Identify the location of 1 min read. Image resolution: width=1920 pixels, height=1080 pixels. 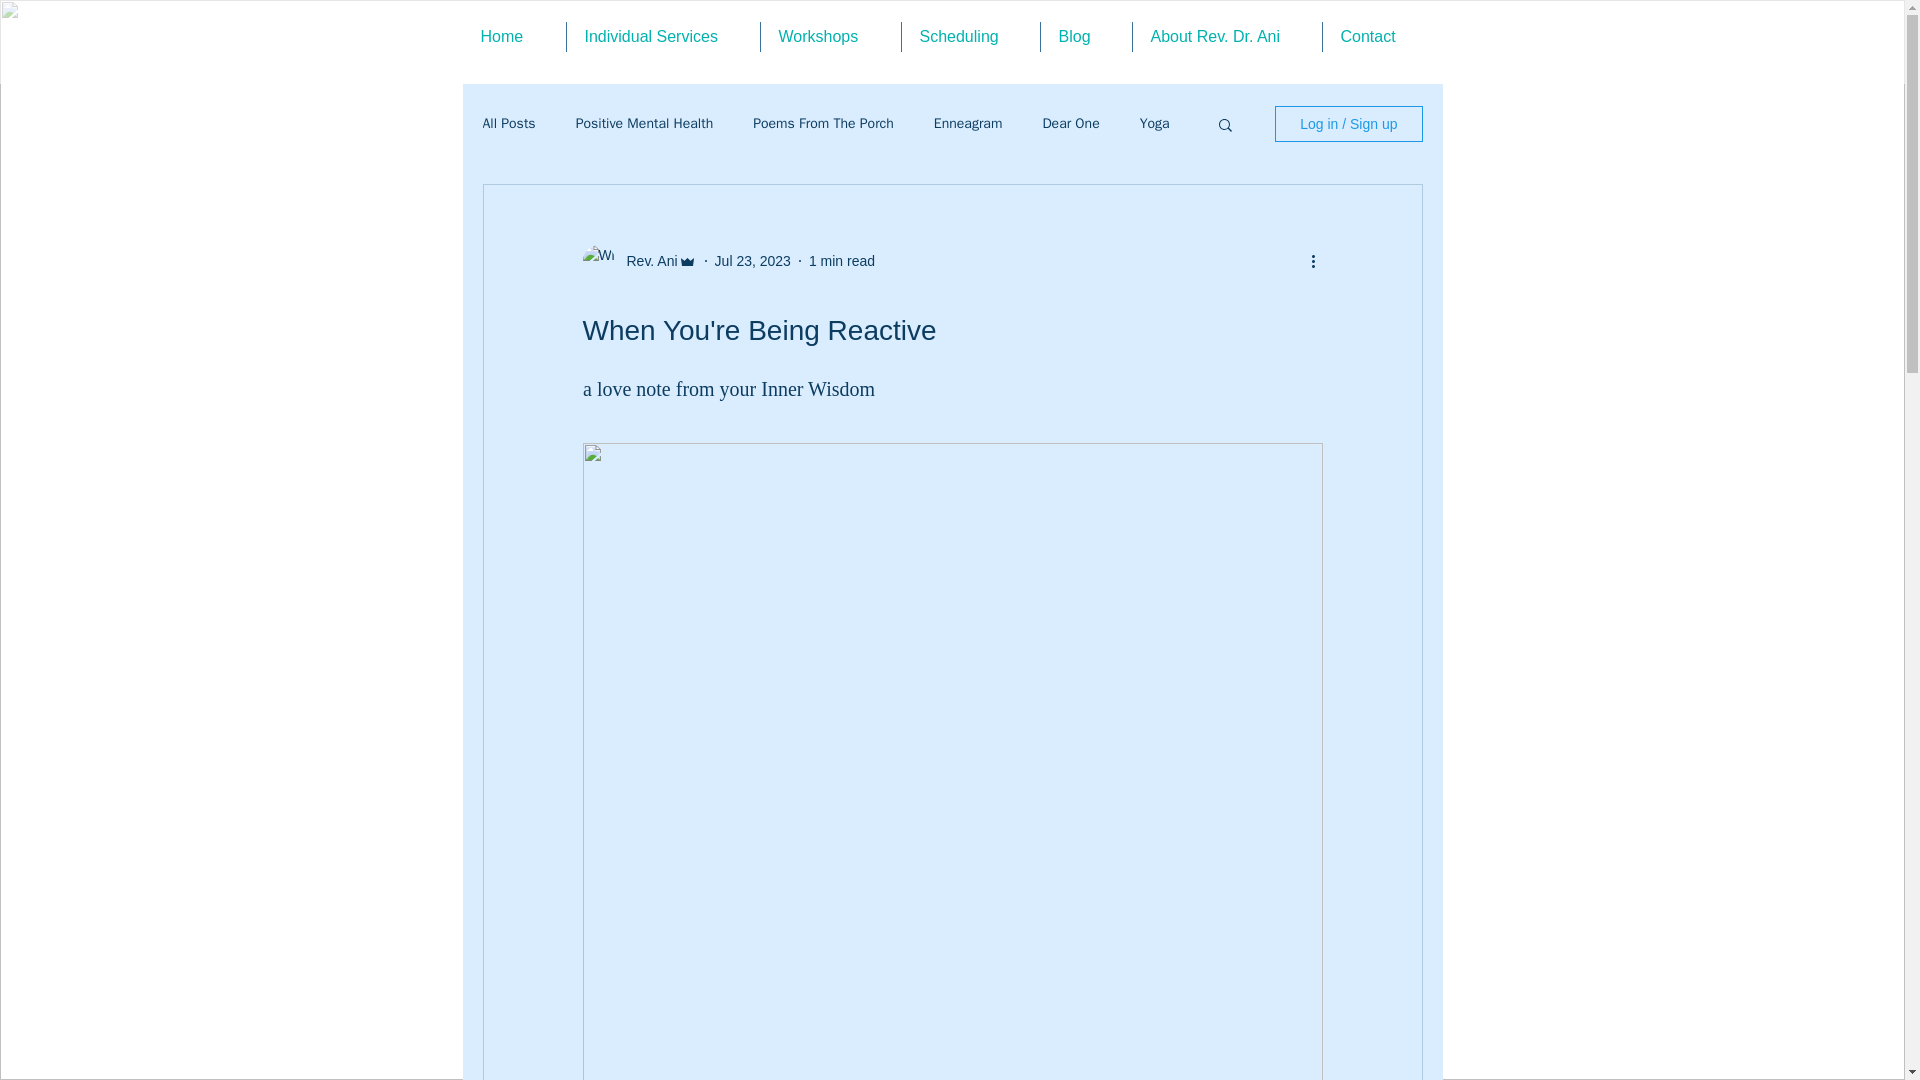
(842, 259).